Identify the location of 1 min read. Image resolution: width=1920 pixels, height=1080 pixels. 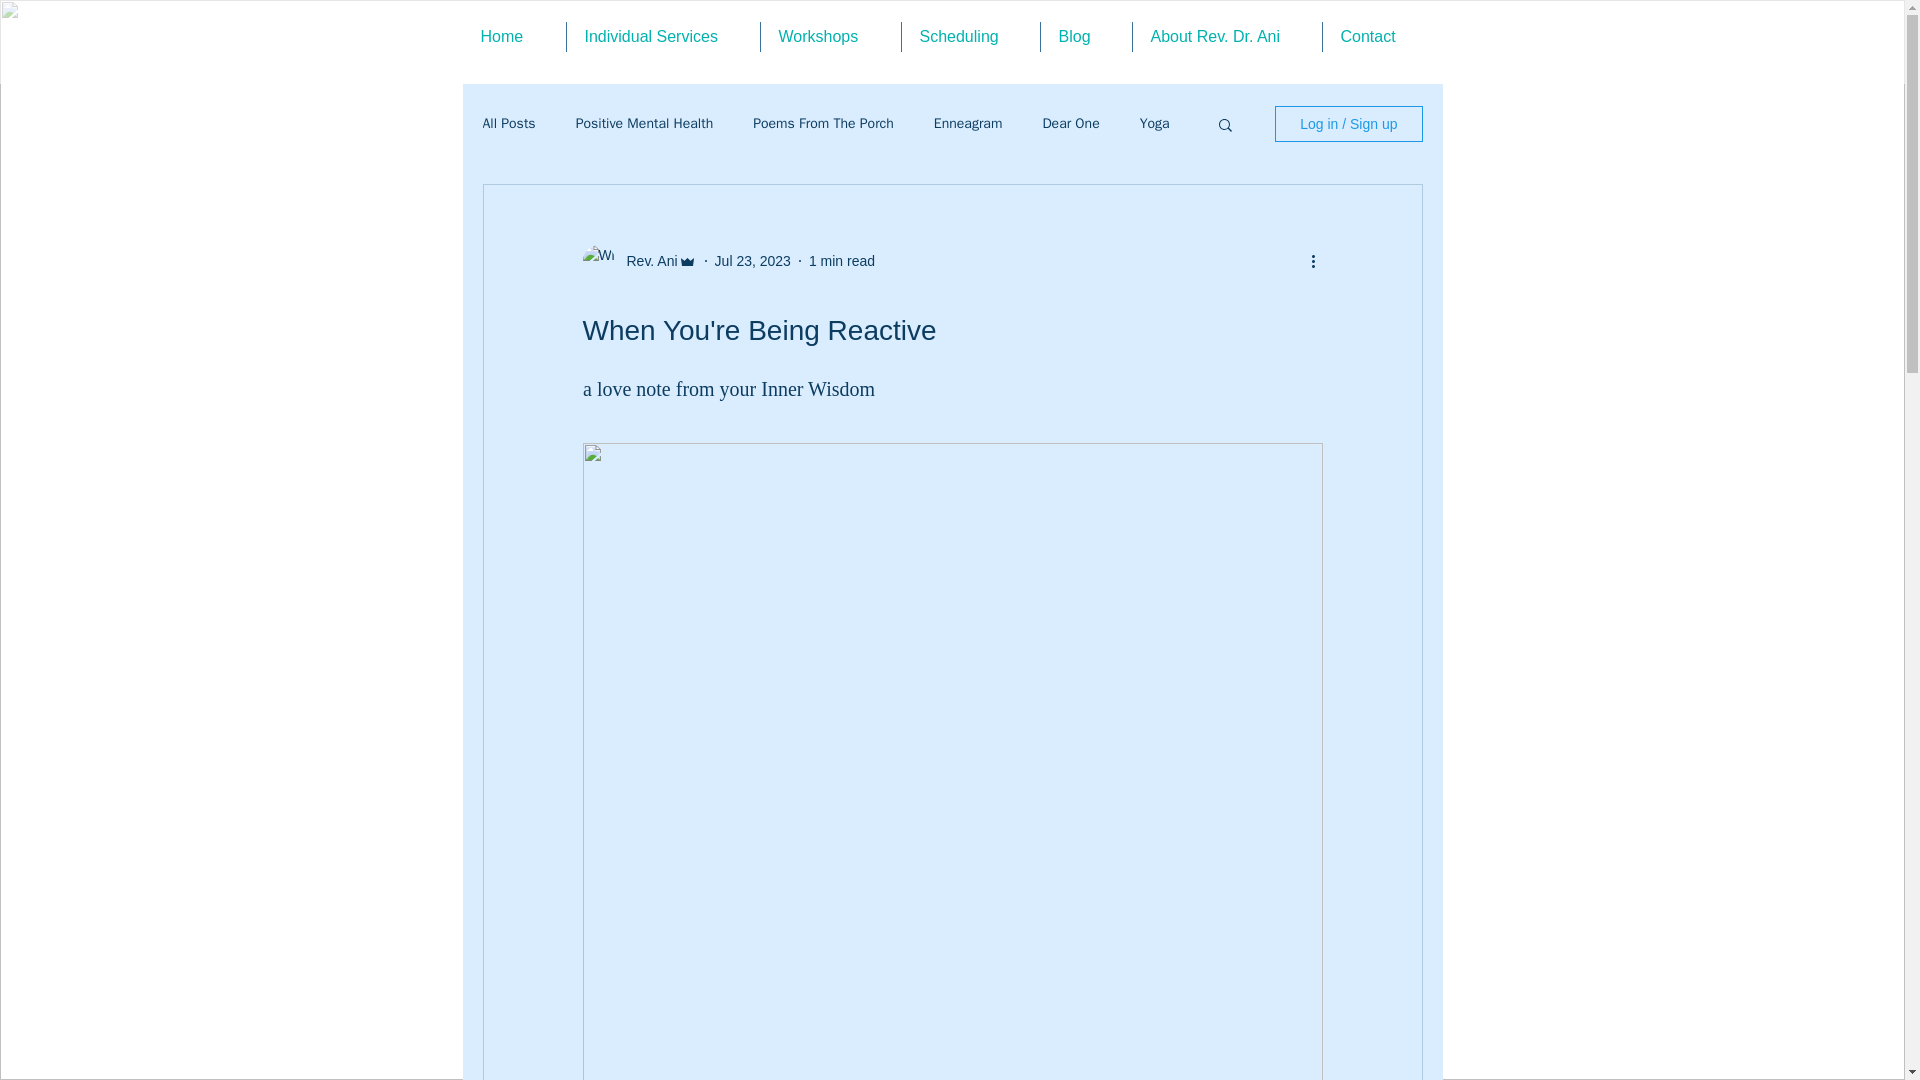
(842, 259).